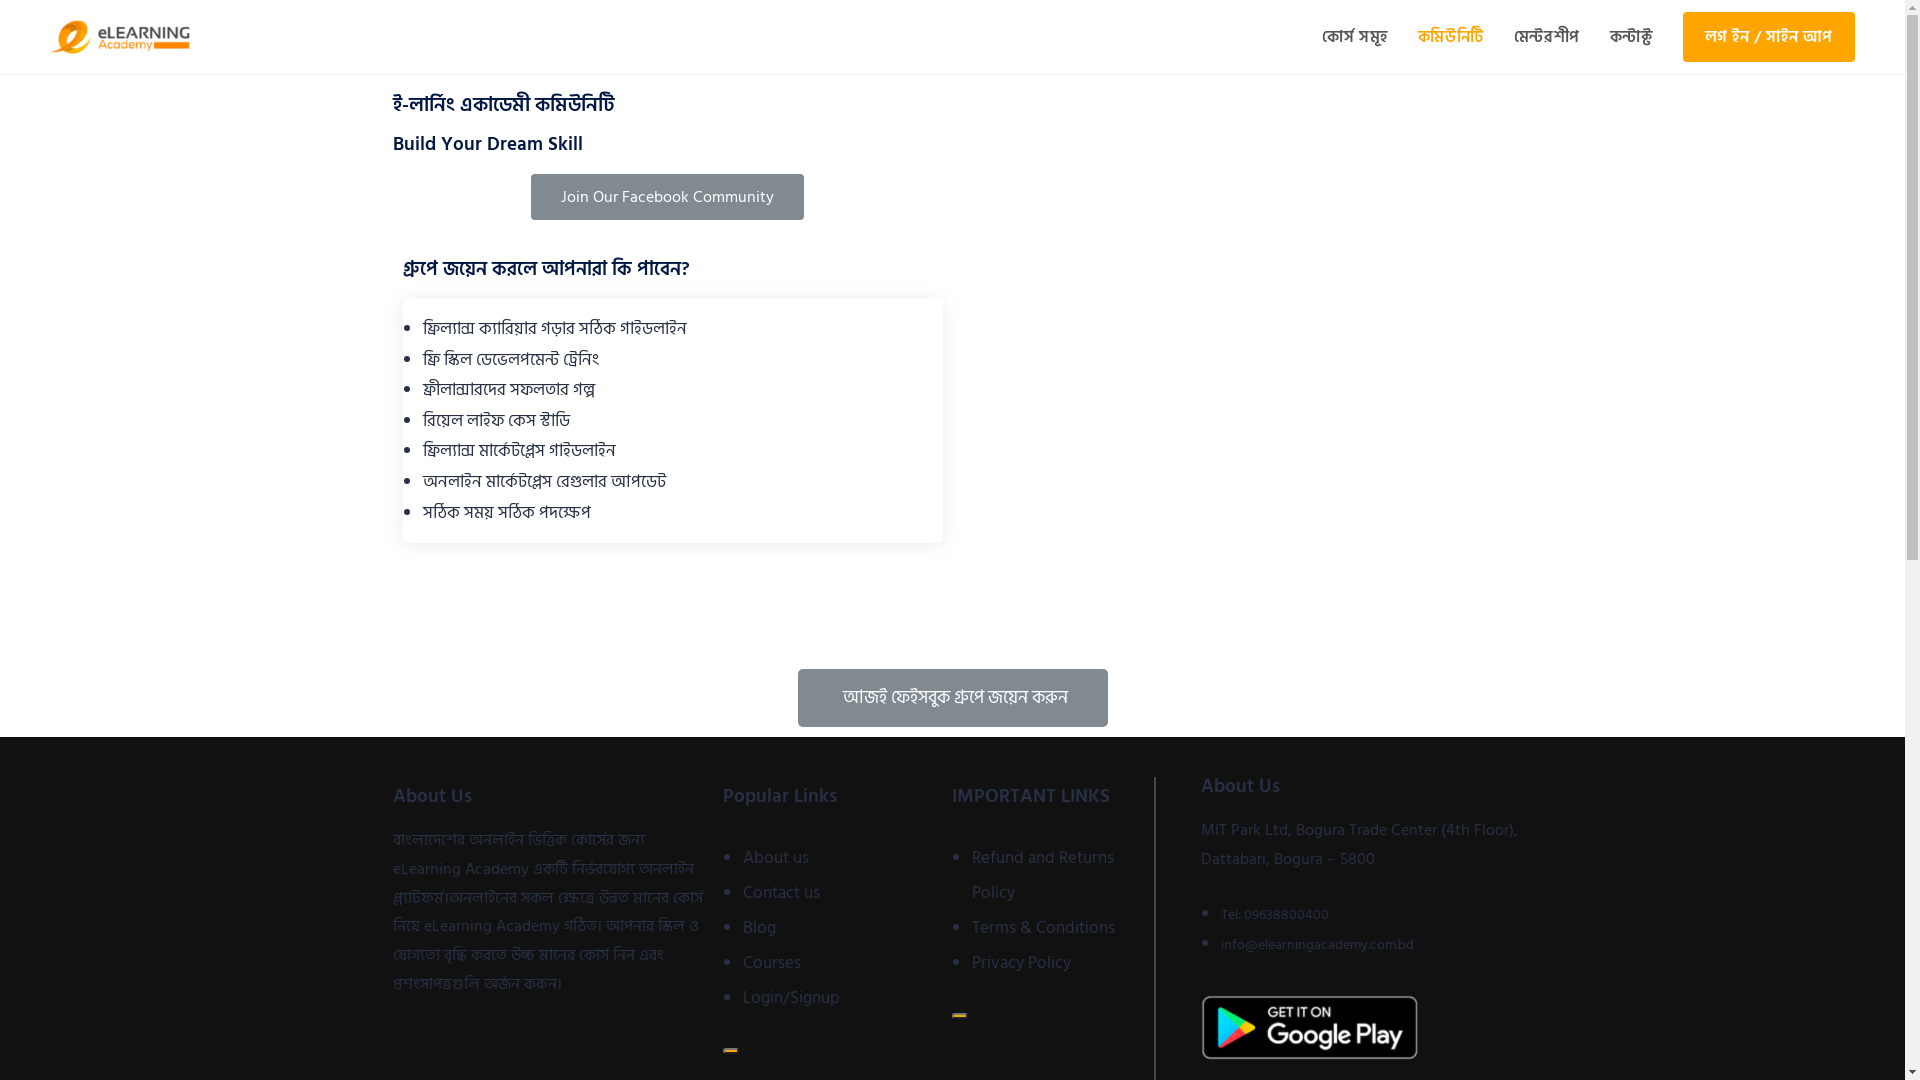 This screenshot has height=1080, width=1920. Describe the element at coordinates (772, 963) in the screenshot. I see `Courses` at that location.